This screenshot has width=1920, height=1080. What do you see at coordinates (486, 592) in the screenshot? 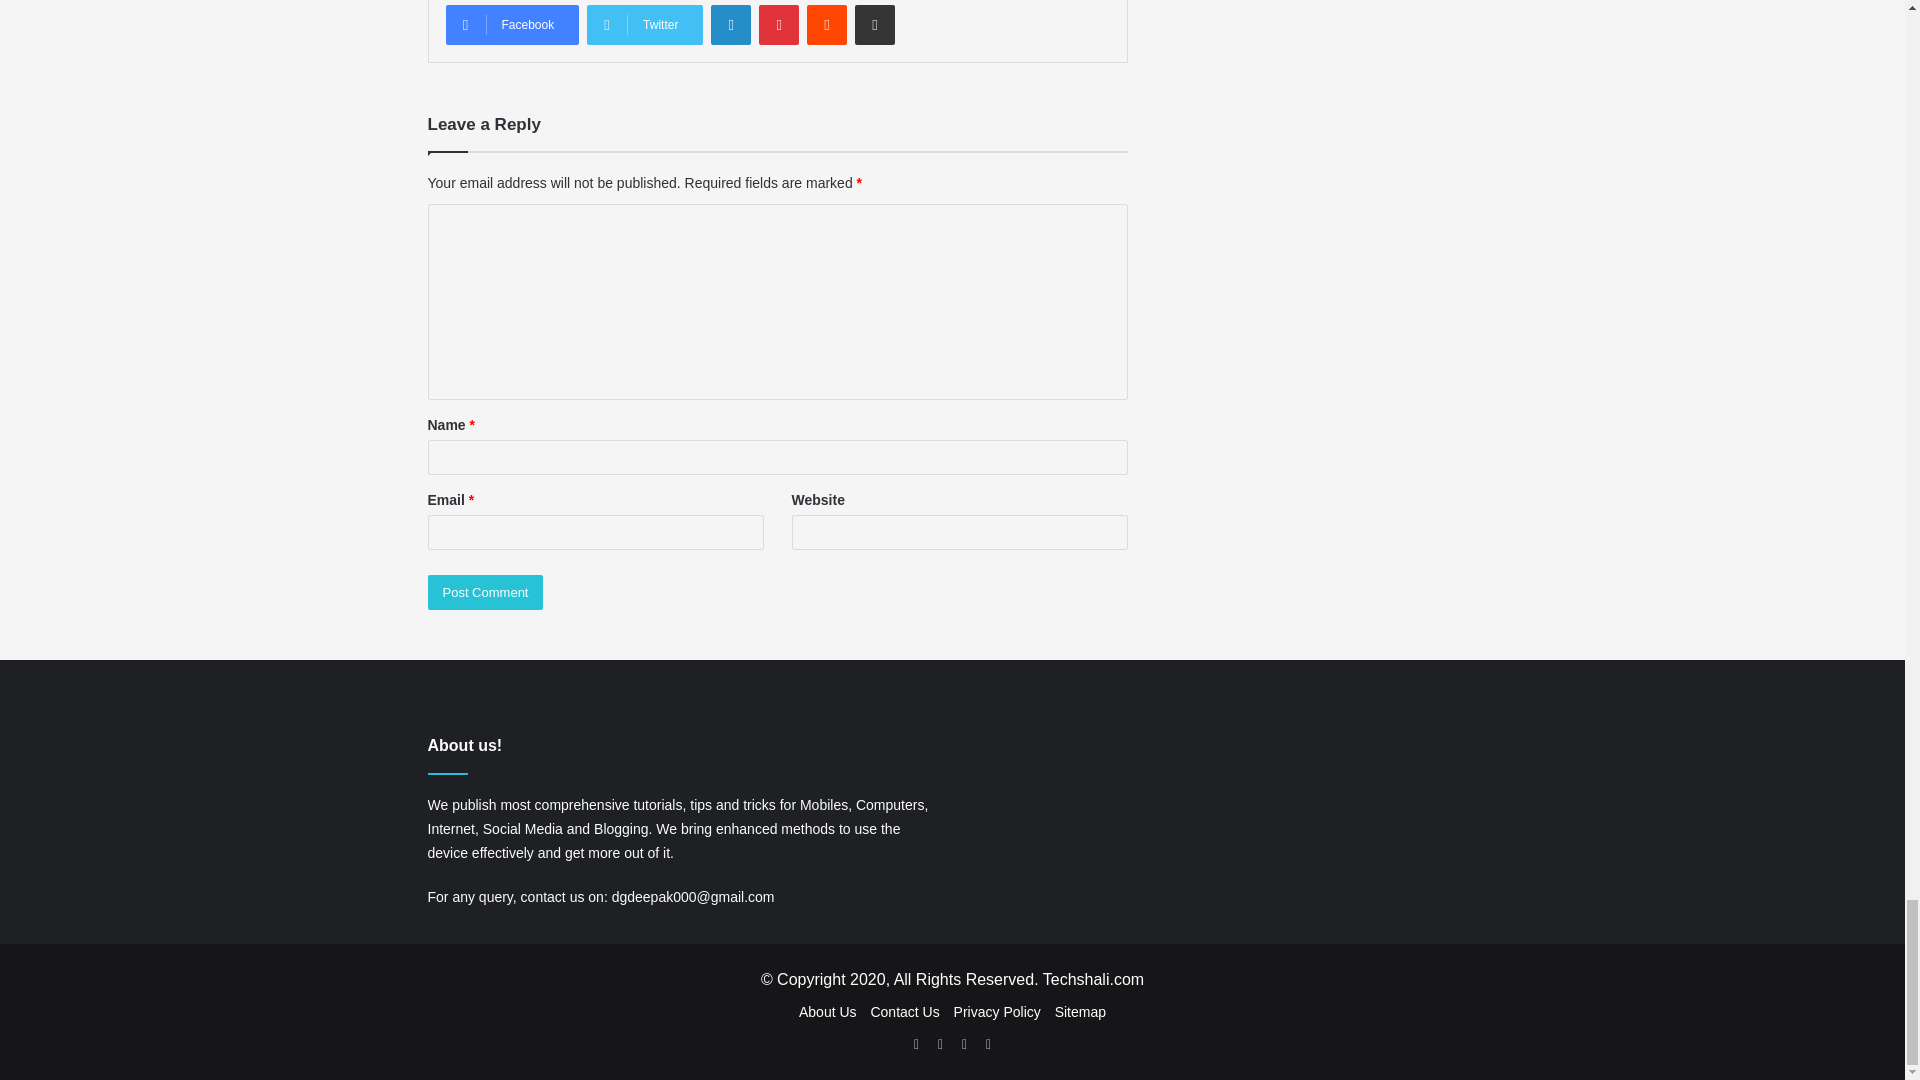
I see `Post Comment` at bounding box center [486, 592].